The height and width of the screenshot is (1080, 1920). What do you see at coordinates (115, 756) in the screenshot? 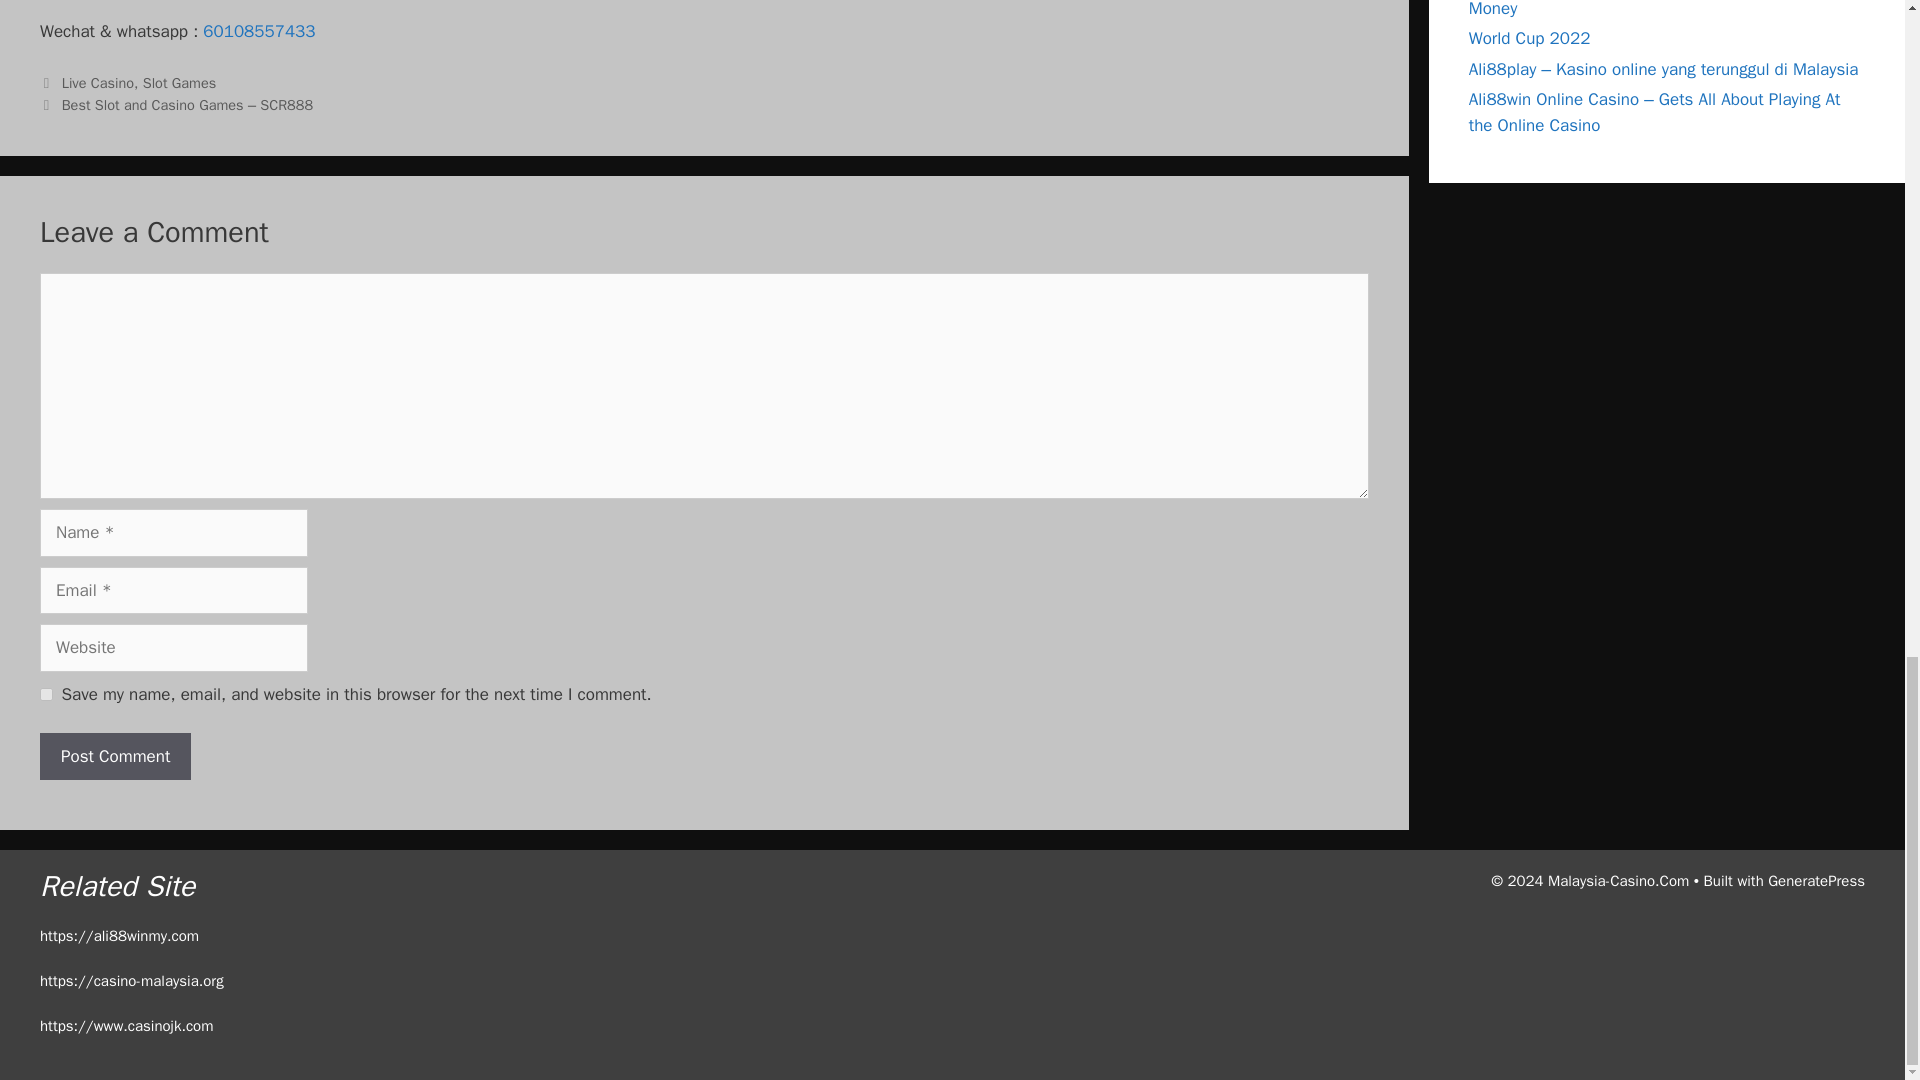
I see `Post Comment` at bounding box center [115, 756].